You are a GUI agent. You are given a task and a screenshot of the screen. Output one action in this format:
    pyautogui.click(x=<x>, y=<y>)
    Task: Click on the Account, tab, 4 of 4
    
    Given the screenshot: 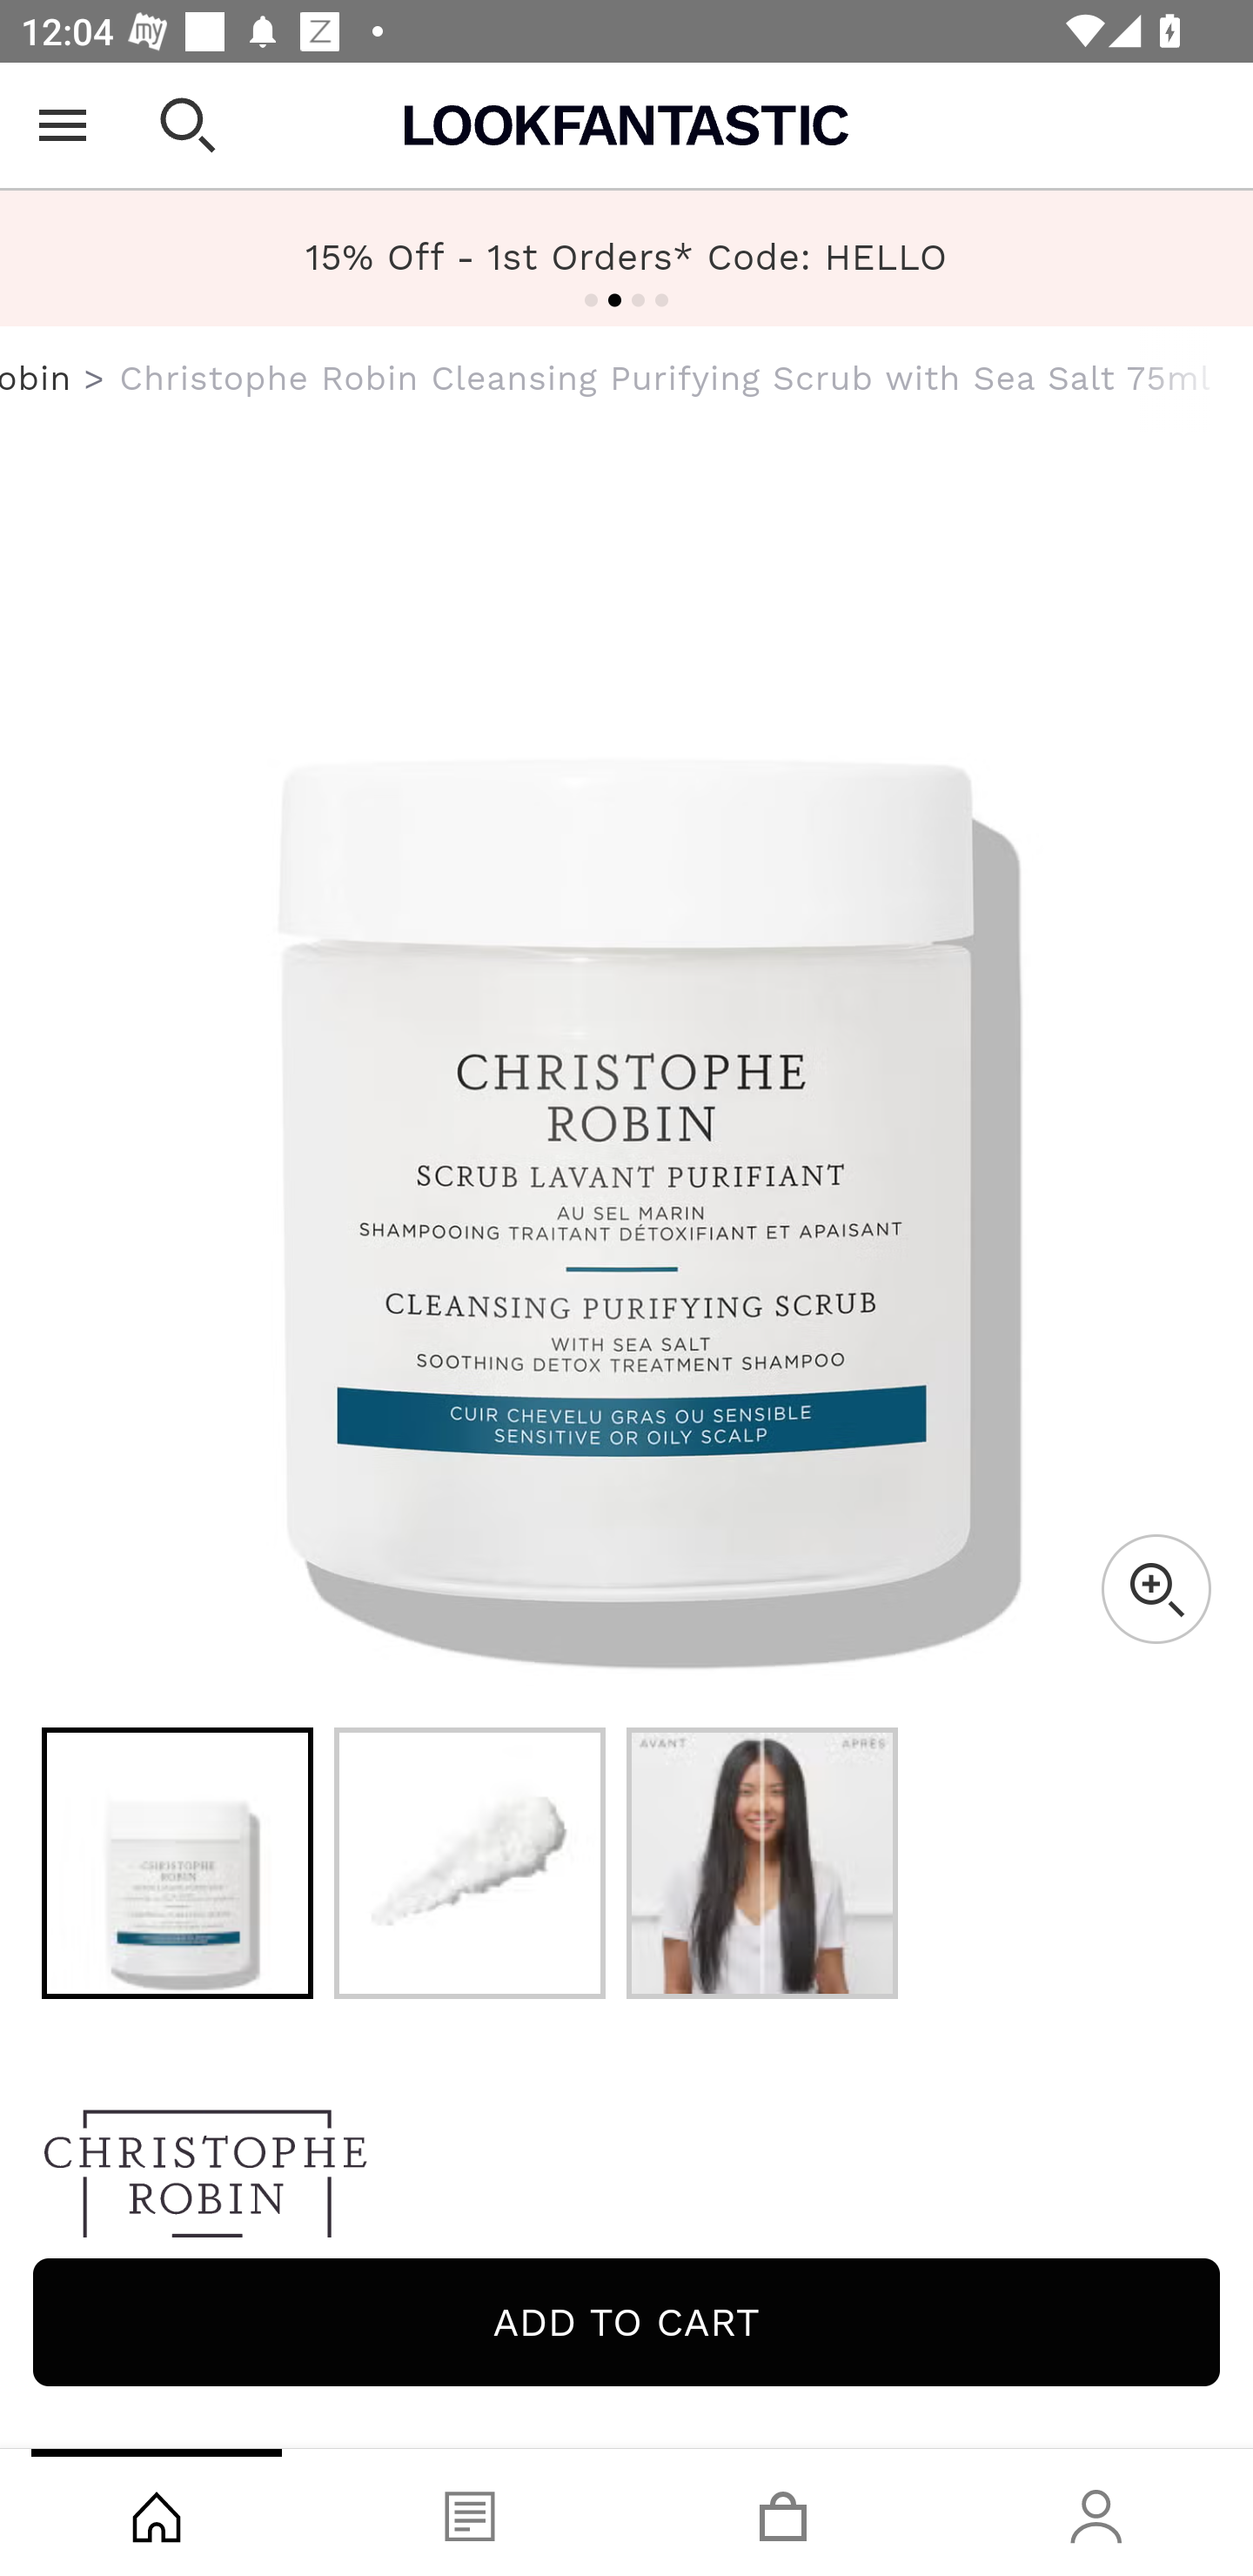 What is the action you would take?
    pyautogui.click(x=1096, y=2512)
    